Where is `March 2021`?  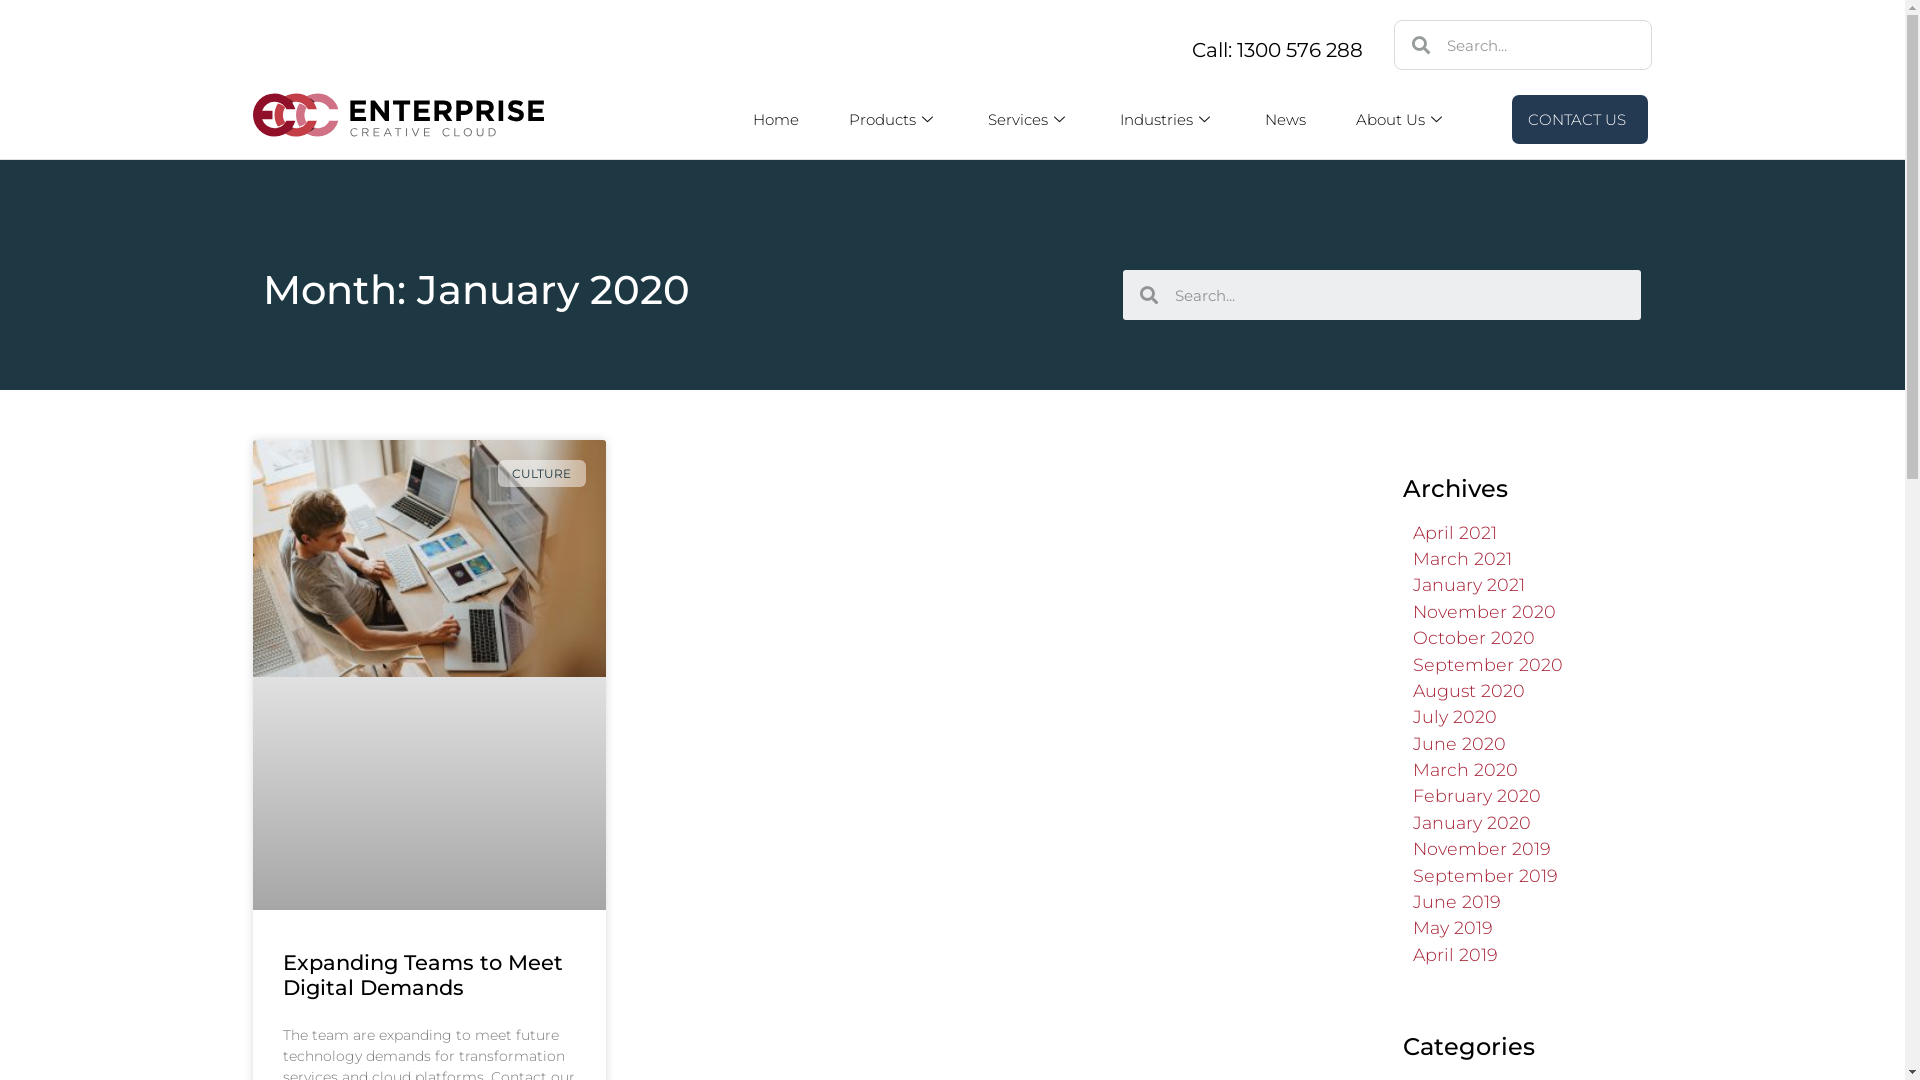
March 2021 is located at coordinates (1462, 558).